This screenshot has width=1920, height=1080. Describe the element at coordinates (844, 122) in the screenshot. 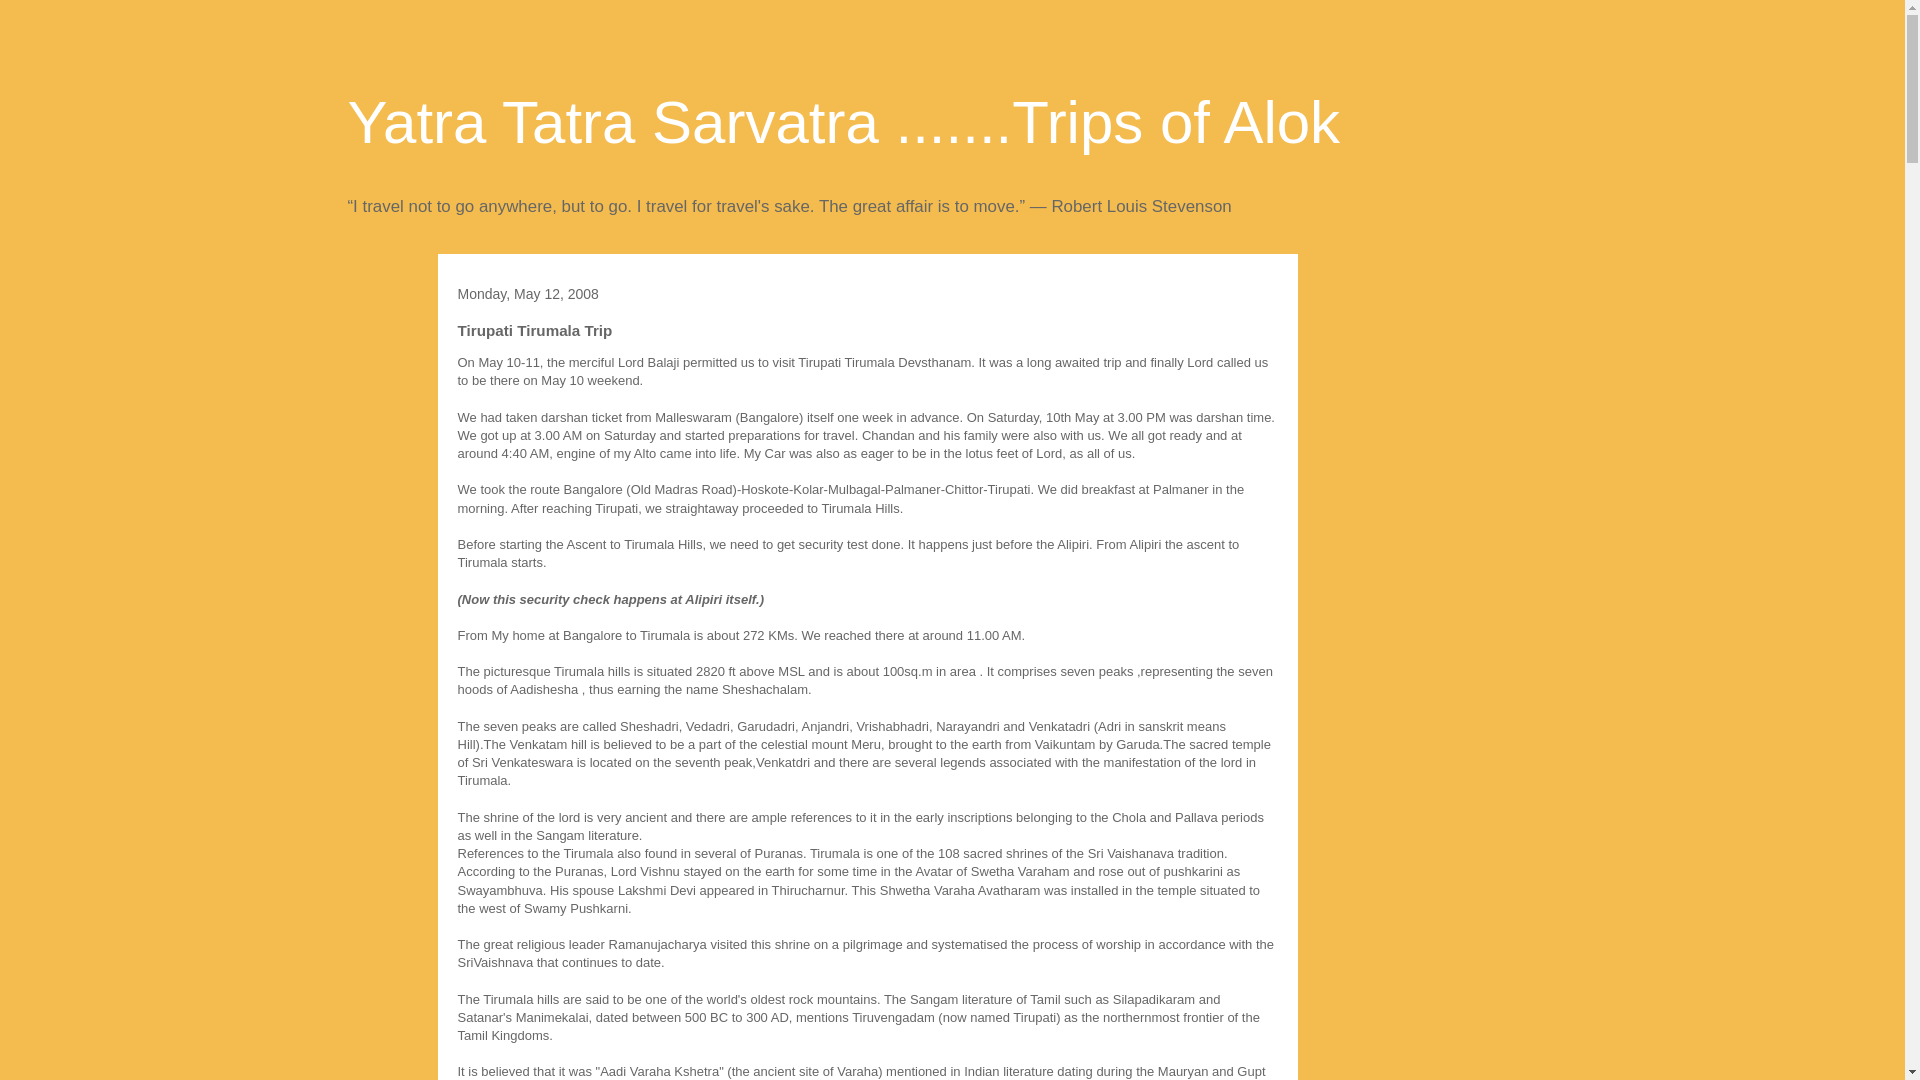

I see `Yatra Tatra Sarvatra .......Trips of Alok` at that location.